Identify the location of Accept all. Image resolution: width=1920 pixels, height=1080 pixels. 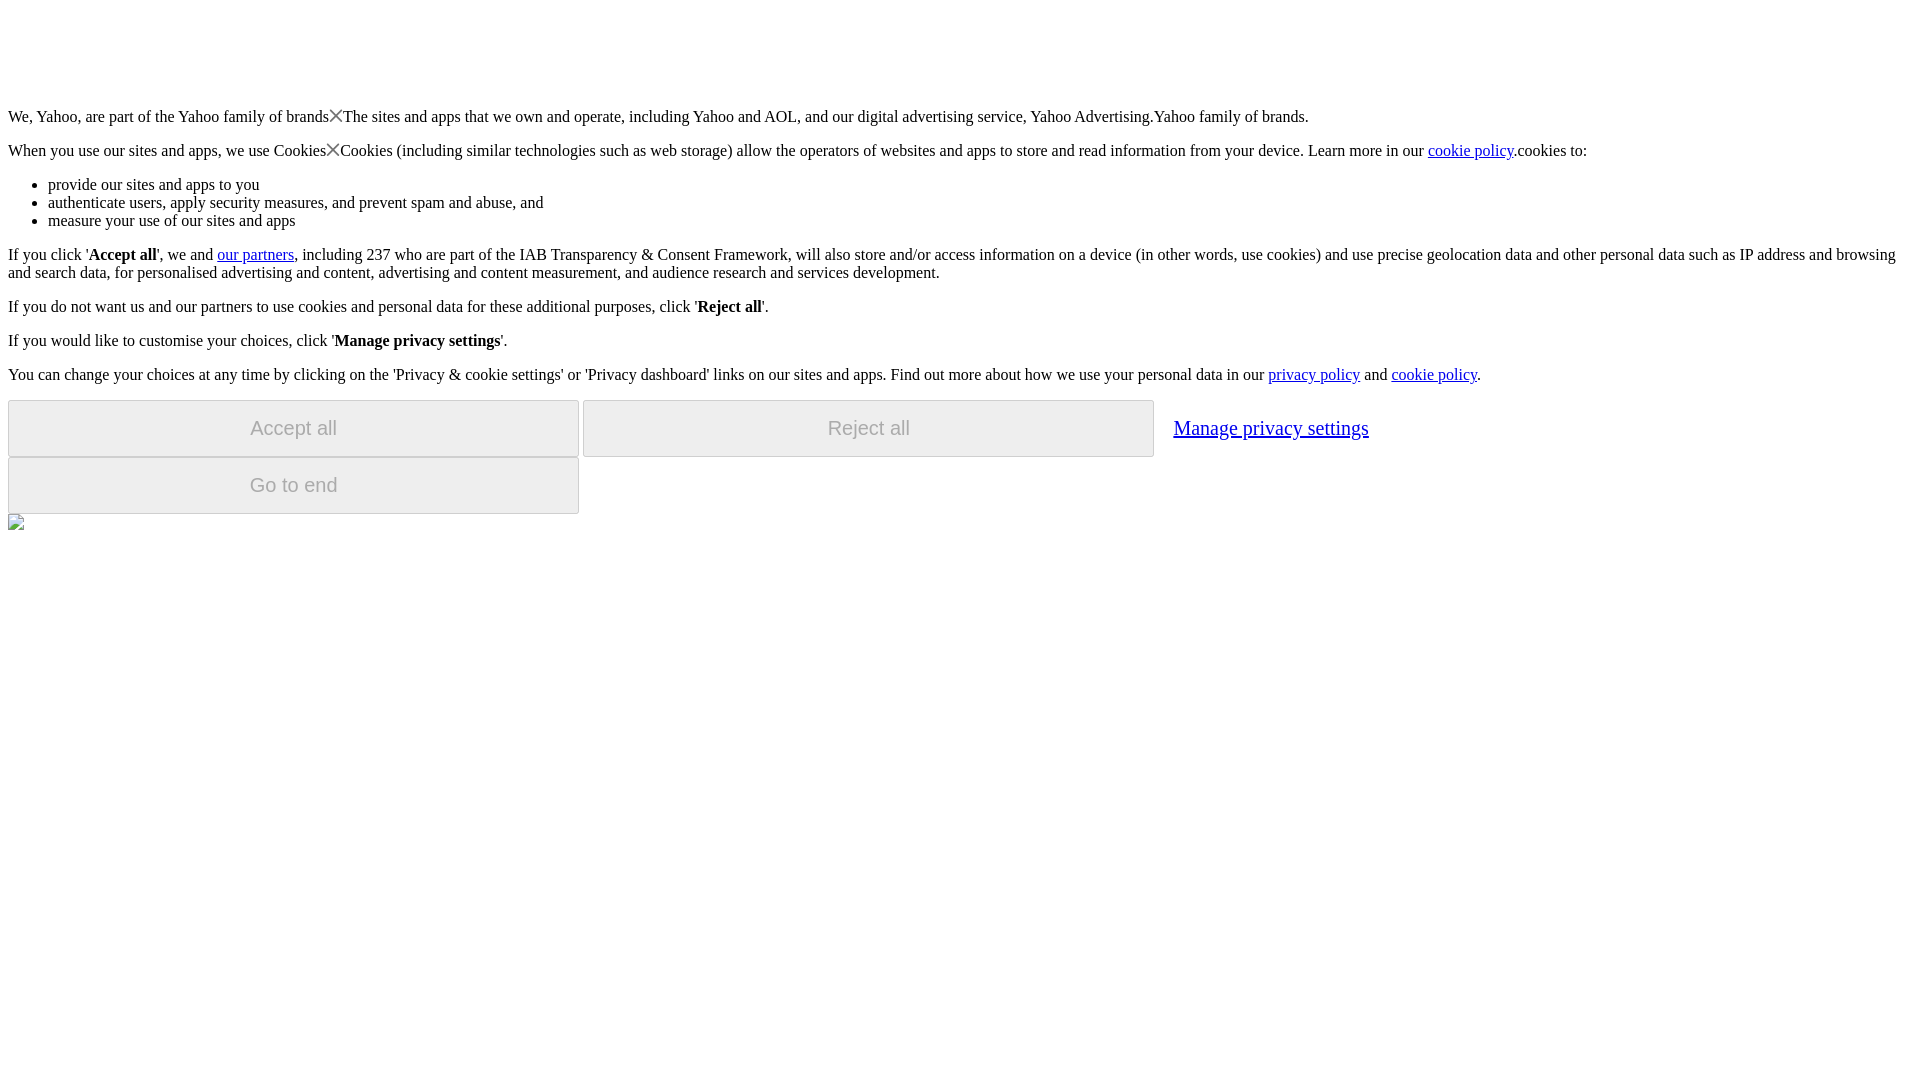
(293, 428).